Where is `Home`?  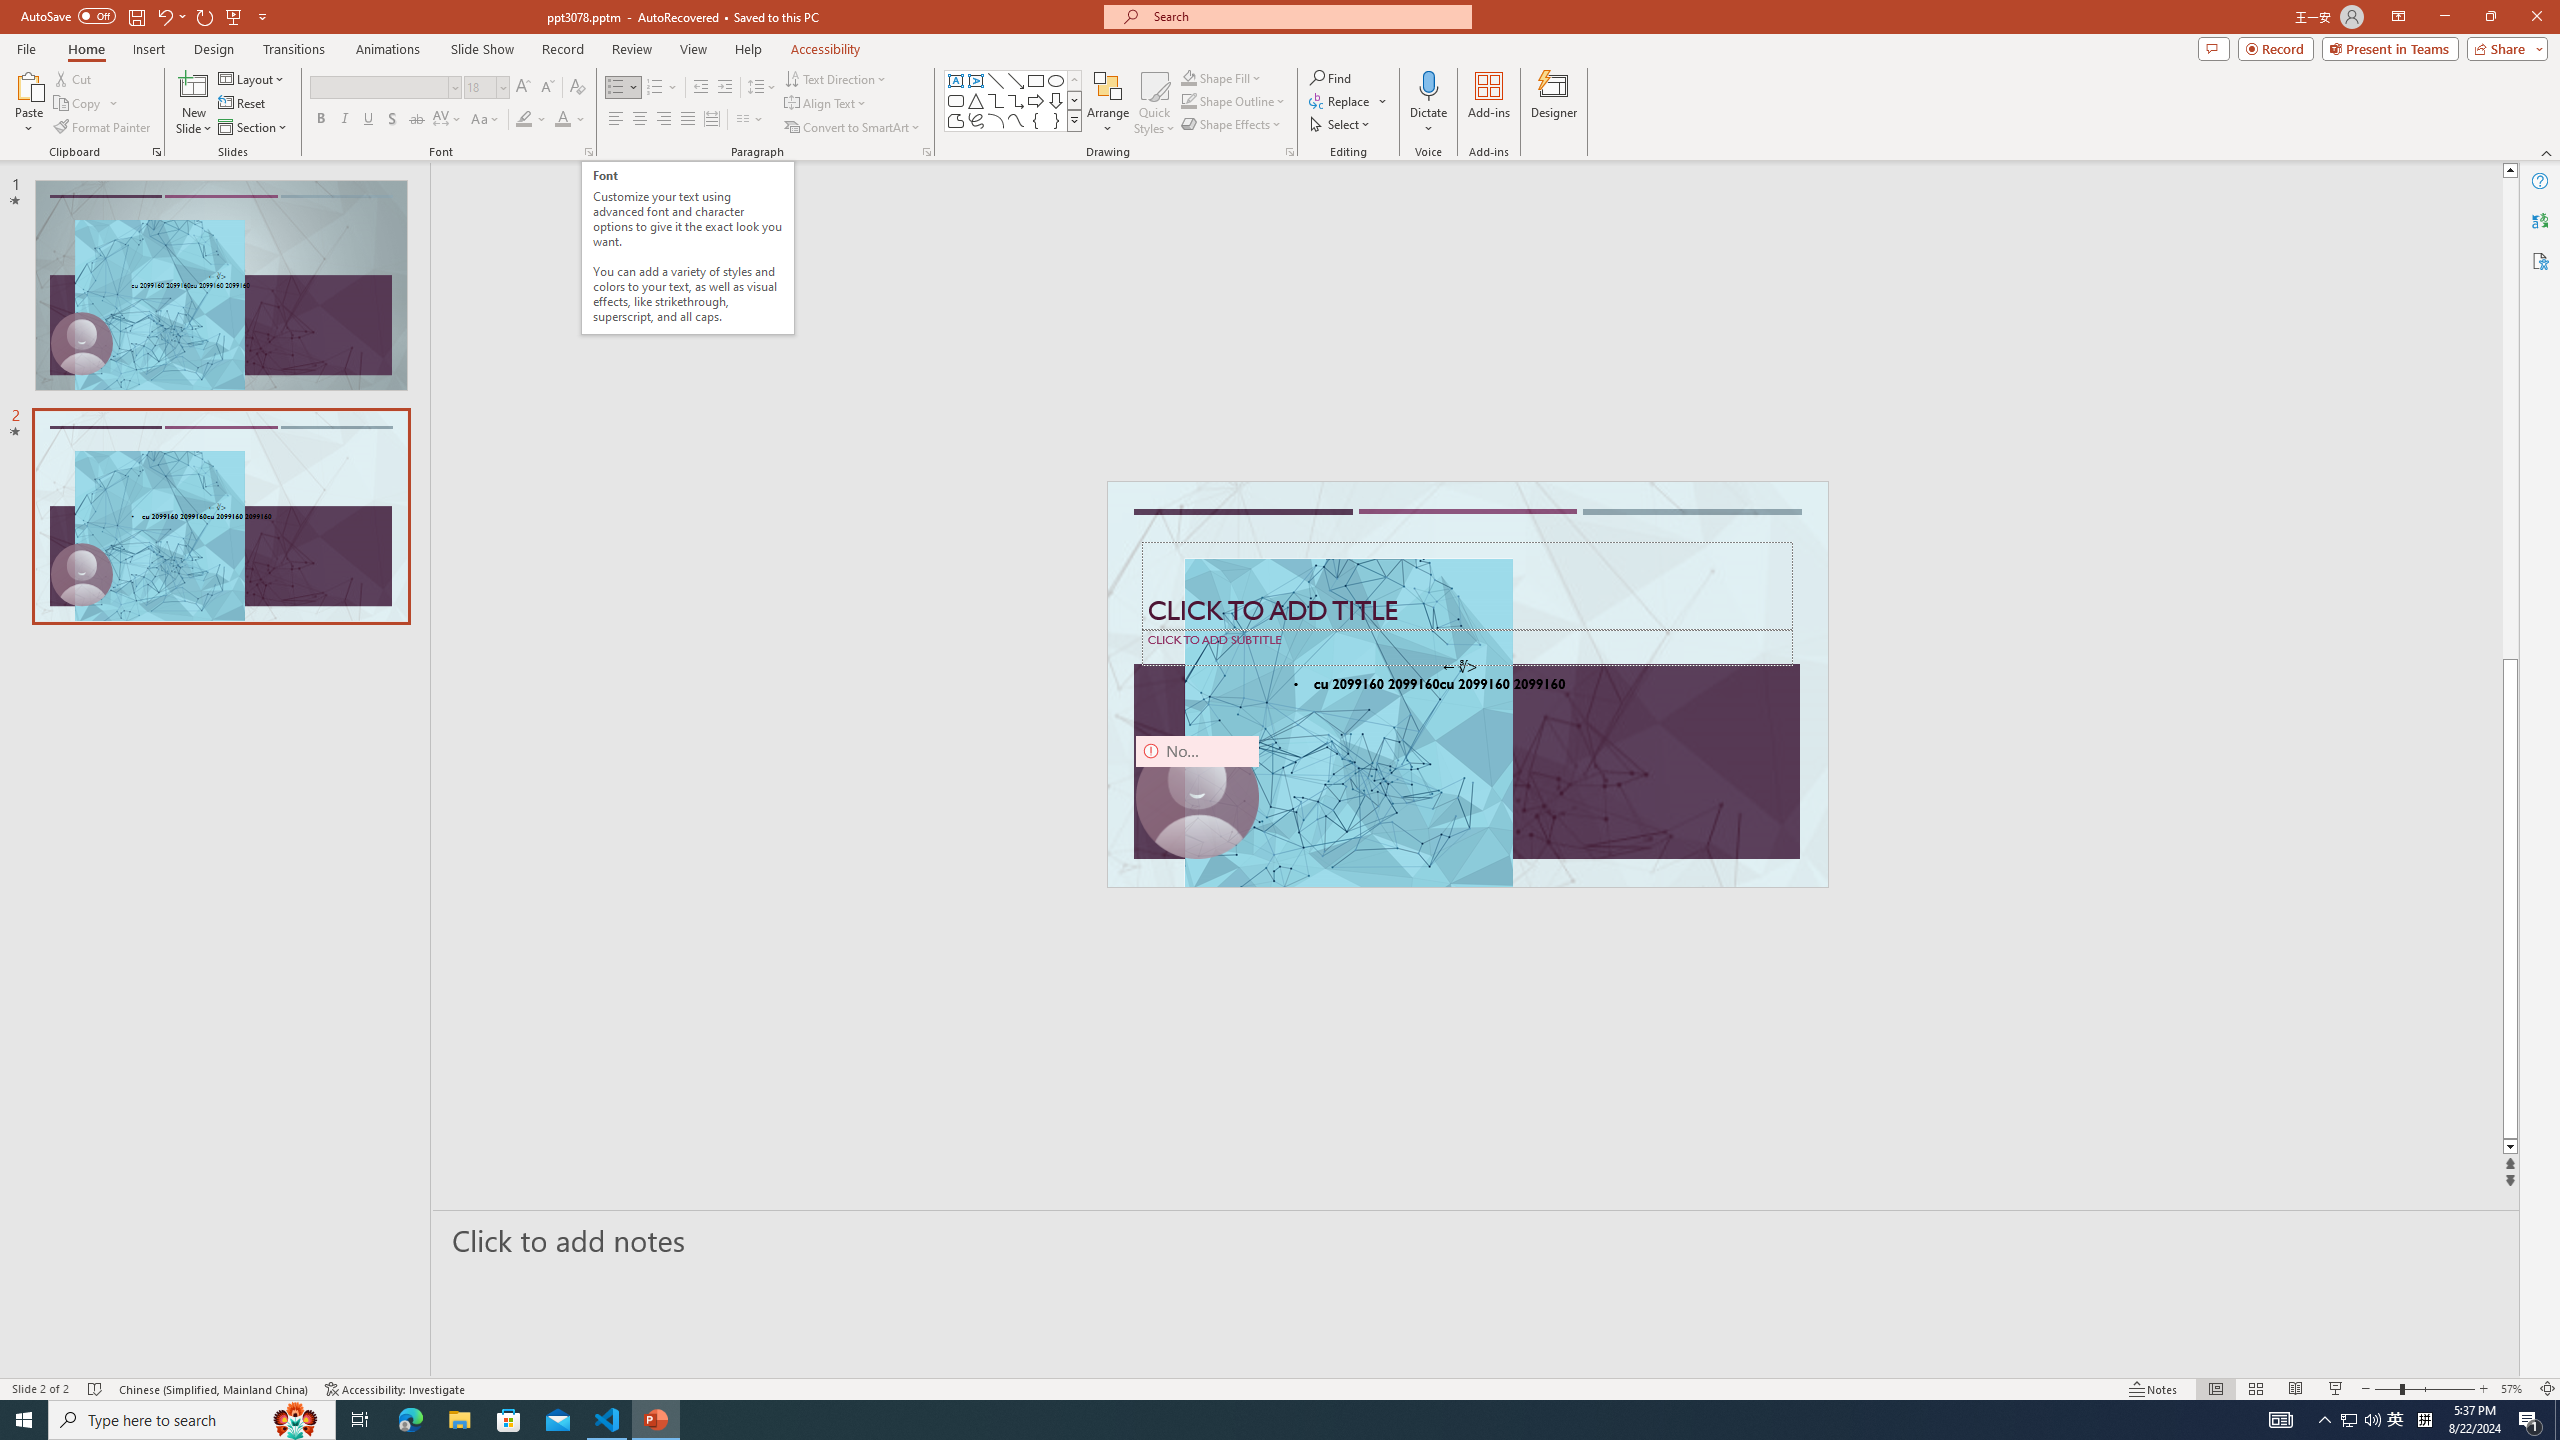 Home is located at coordinates (85, 49).